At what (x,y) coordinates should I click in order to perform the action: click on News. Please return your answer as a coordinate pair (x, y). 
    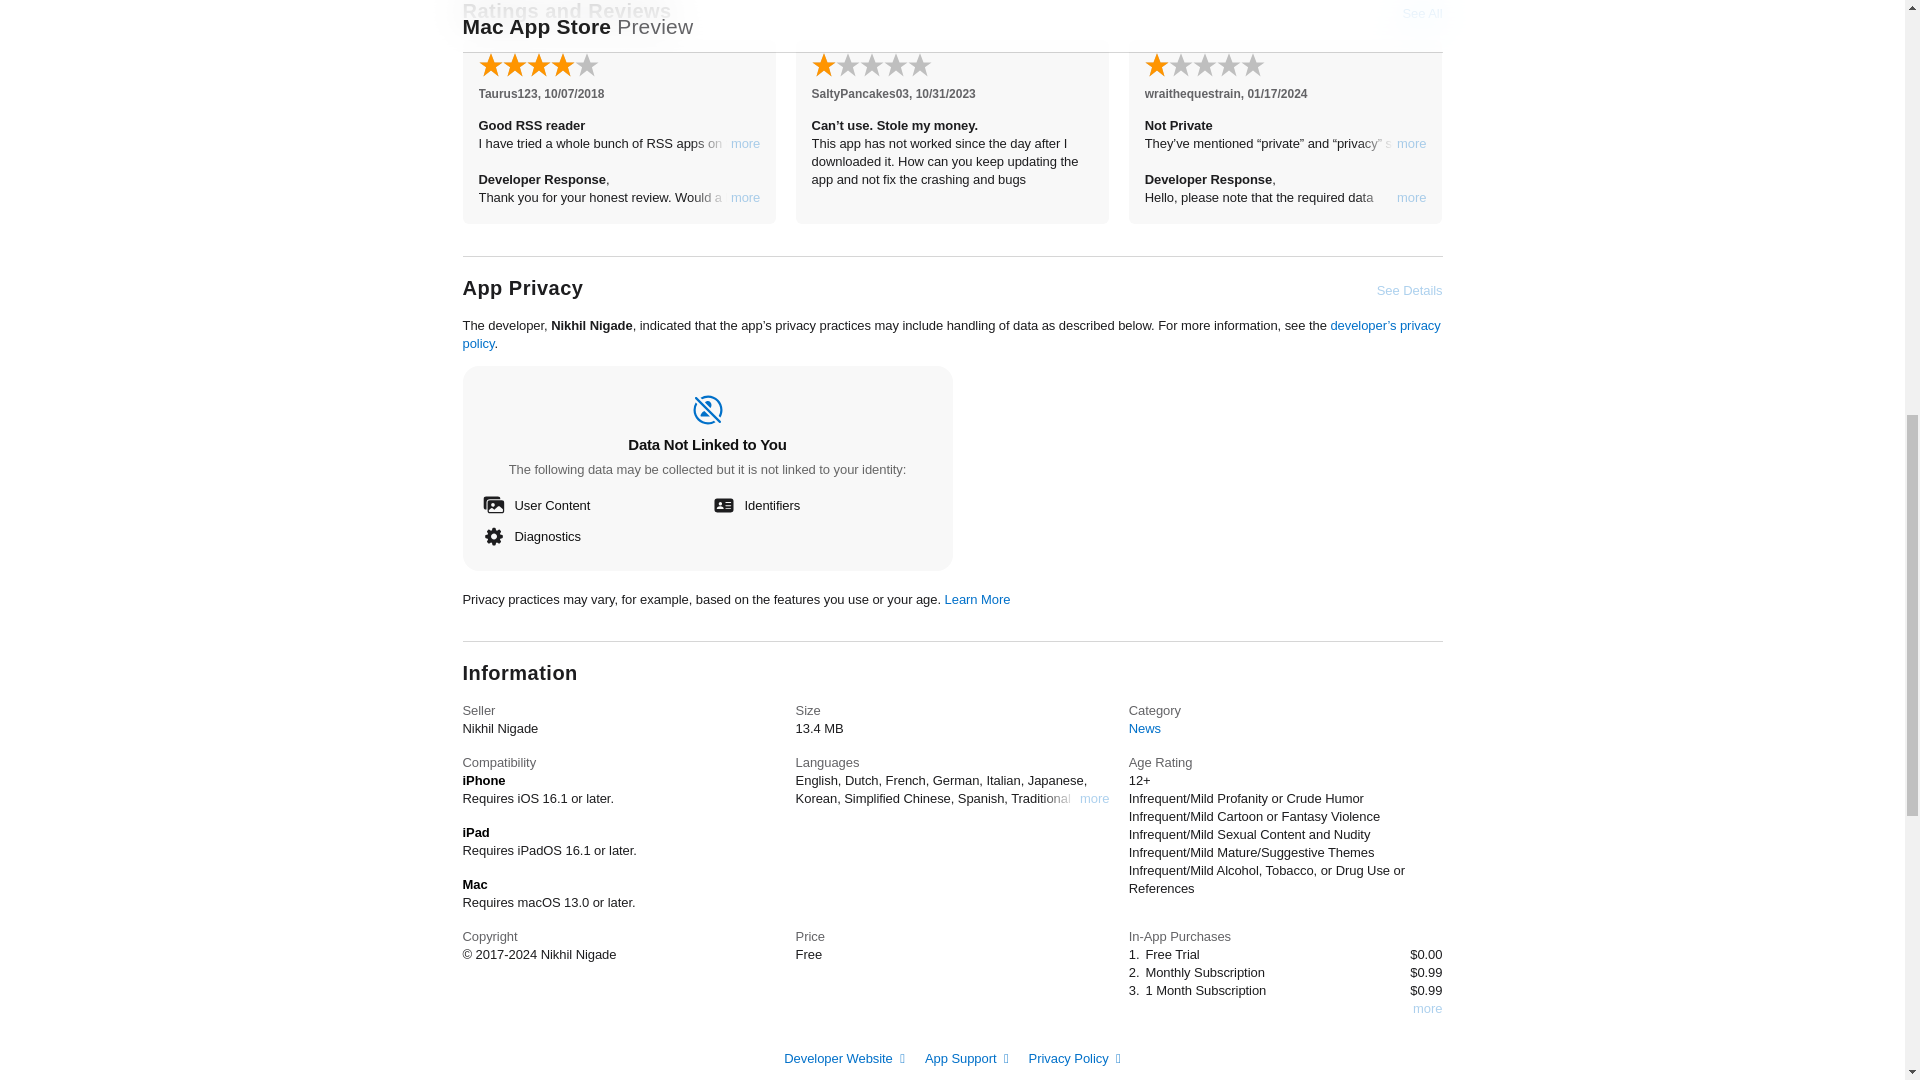
    Looking at the image, I should click on (1144, 728).